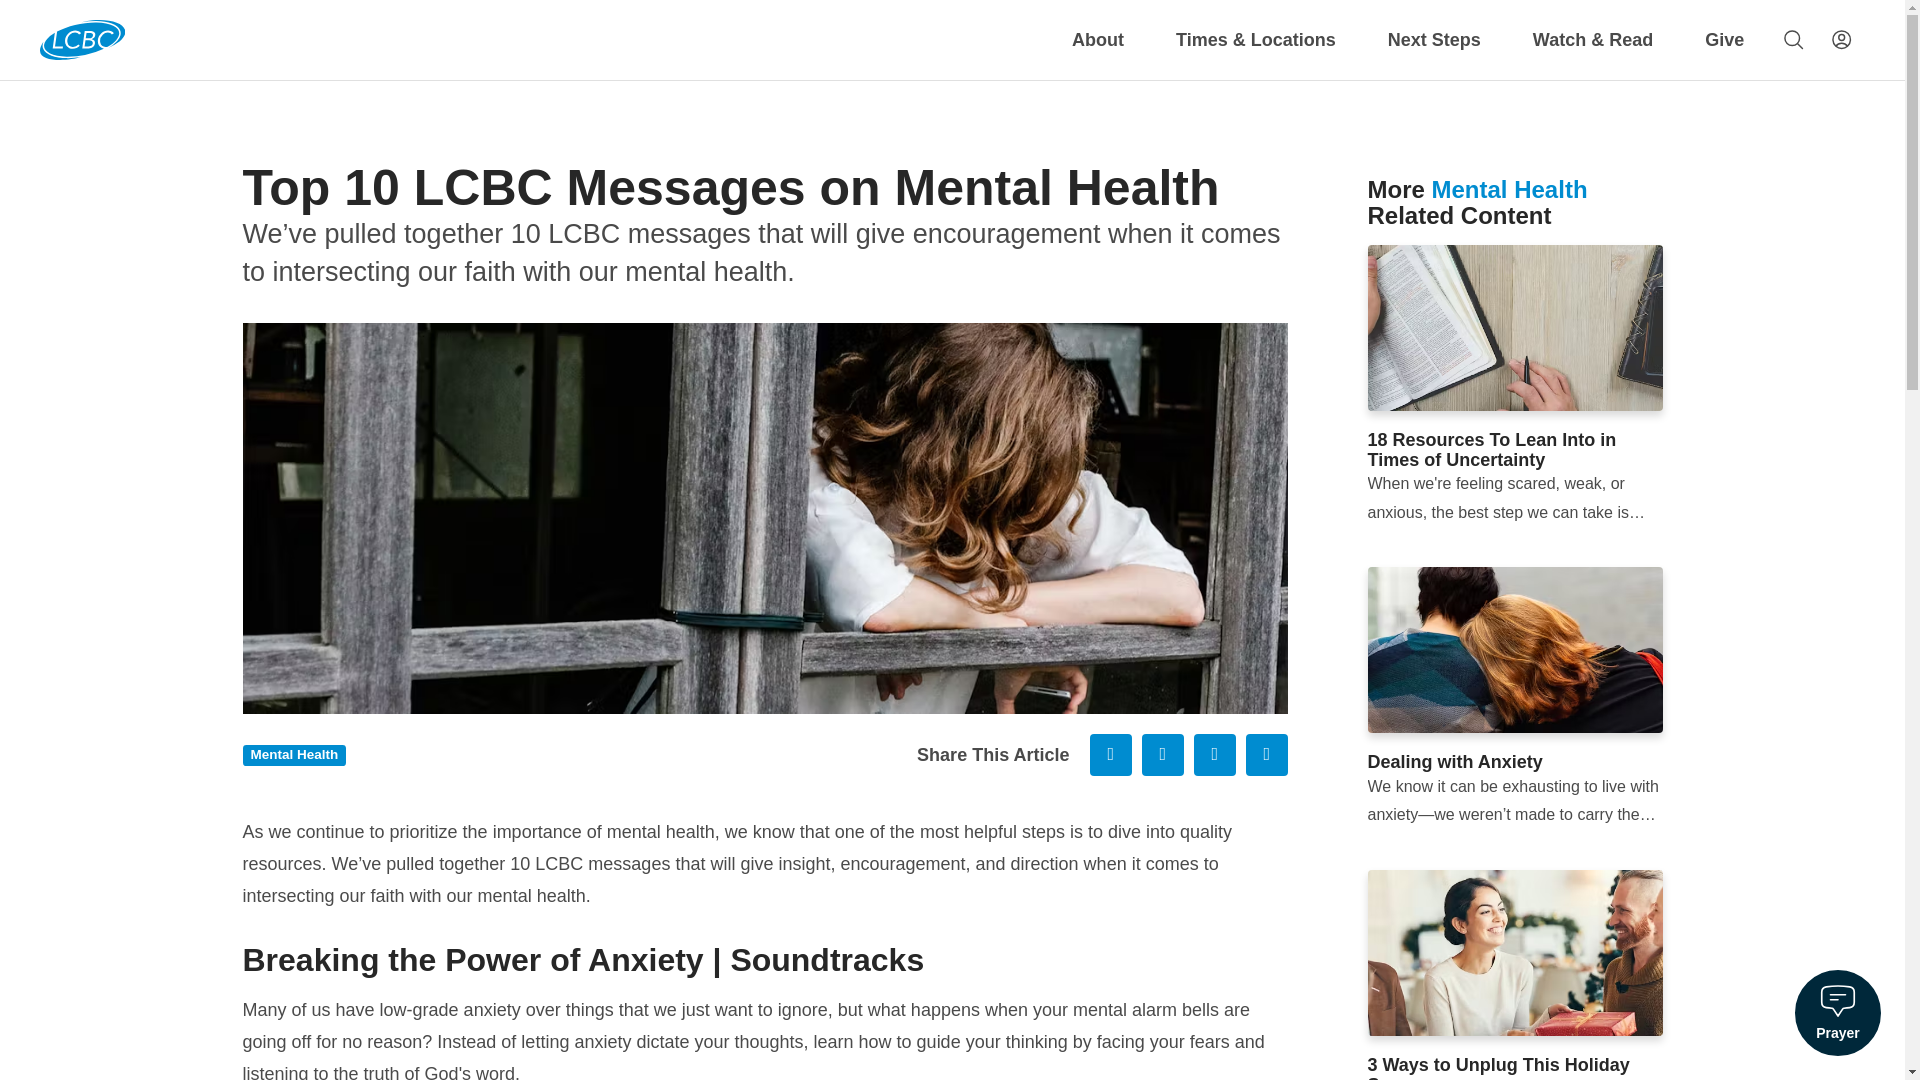 Image resolution: width=1920 pixels, height=1080 pixels. Describe the element at coordinates (1098, 40) in the screenshot. I see `About` at that location.